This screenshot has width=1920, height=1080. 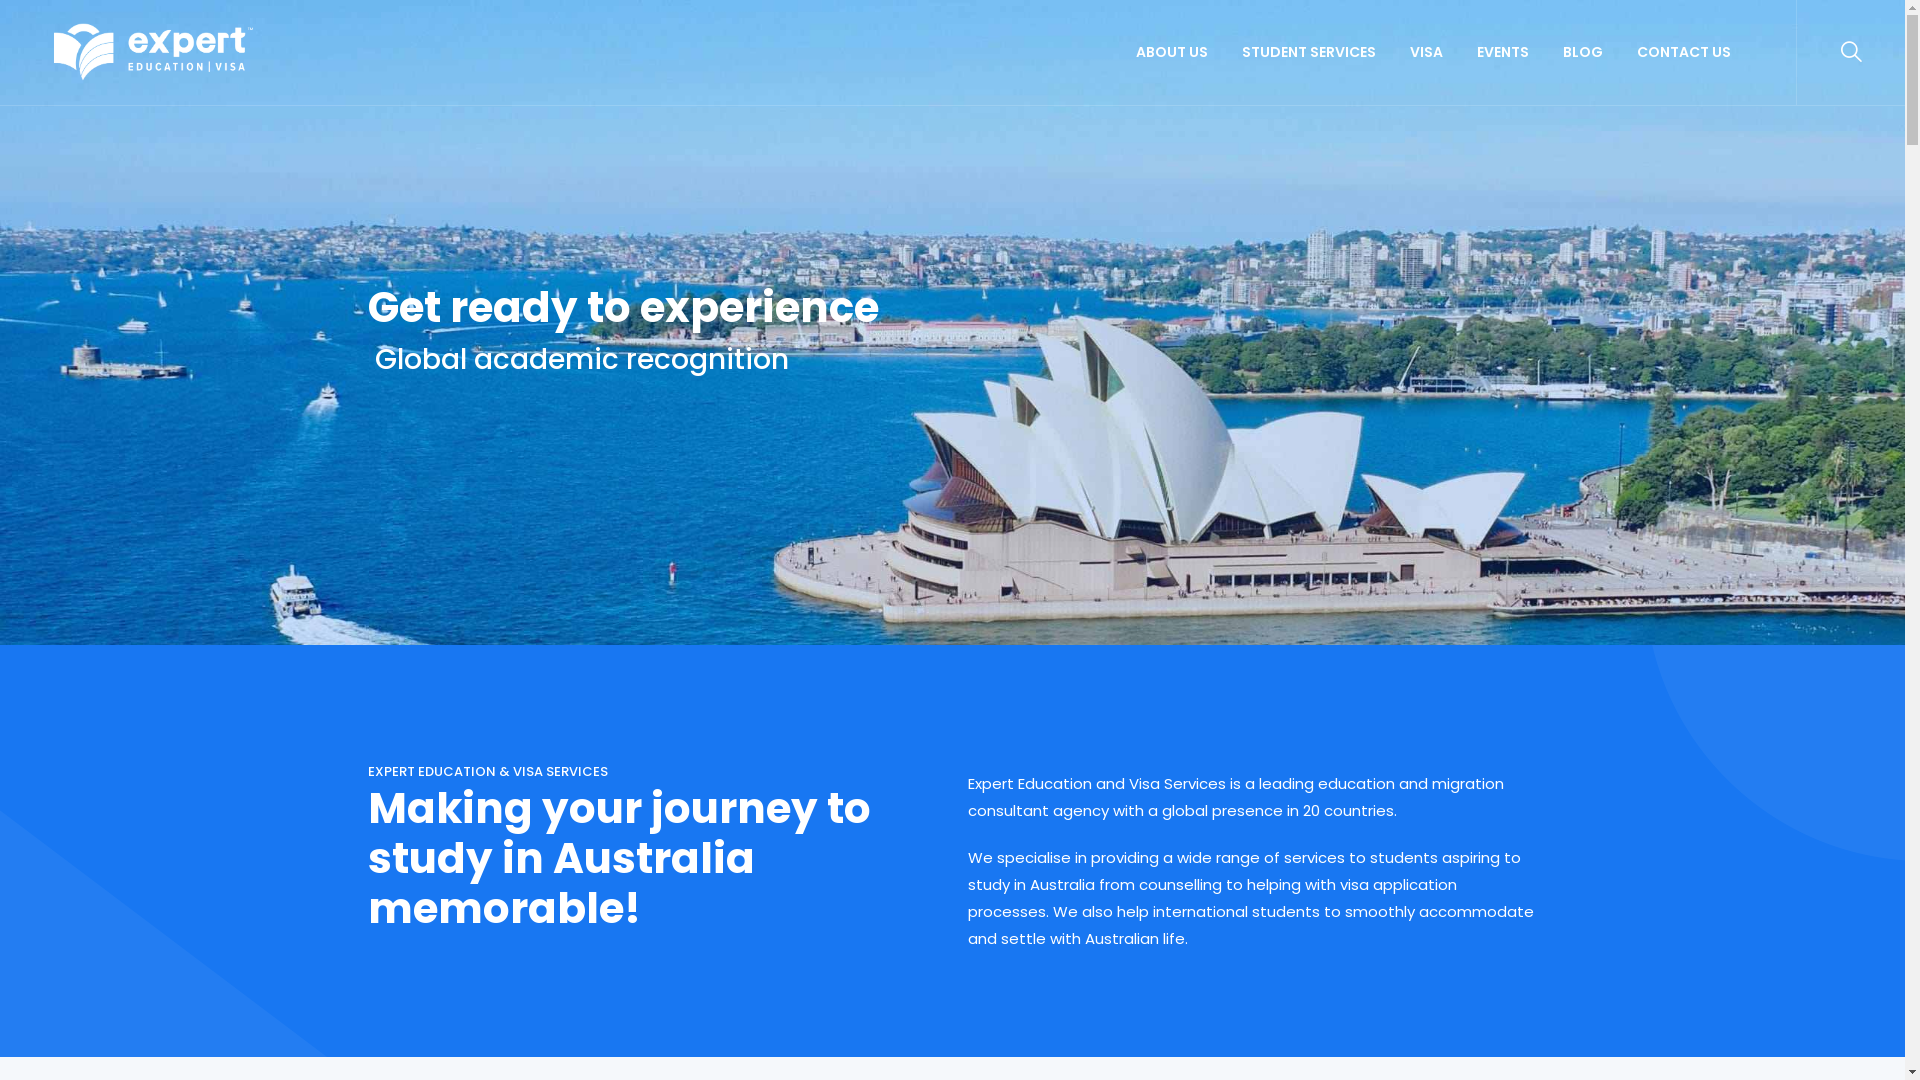 I want to click on Expert Education Australia, so click(x=154, y=52).